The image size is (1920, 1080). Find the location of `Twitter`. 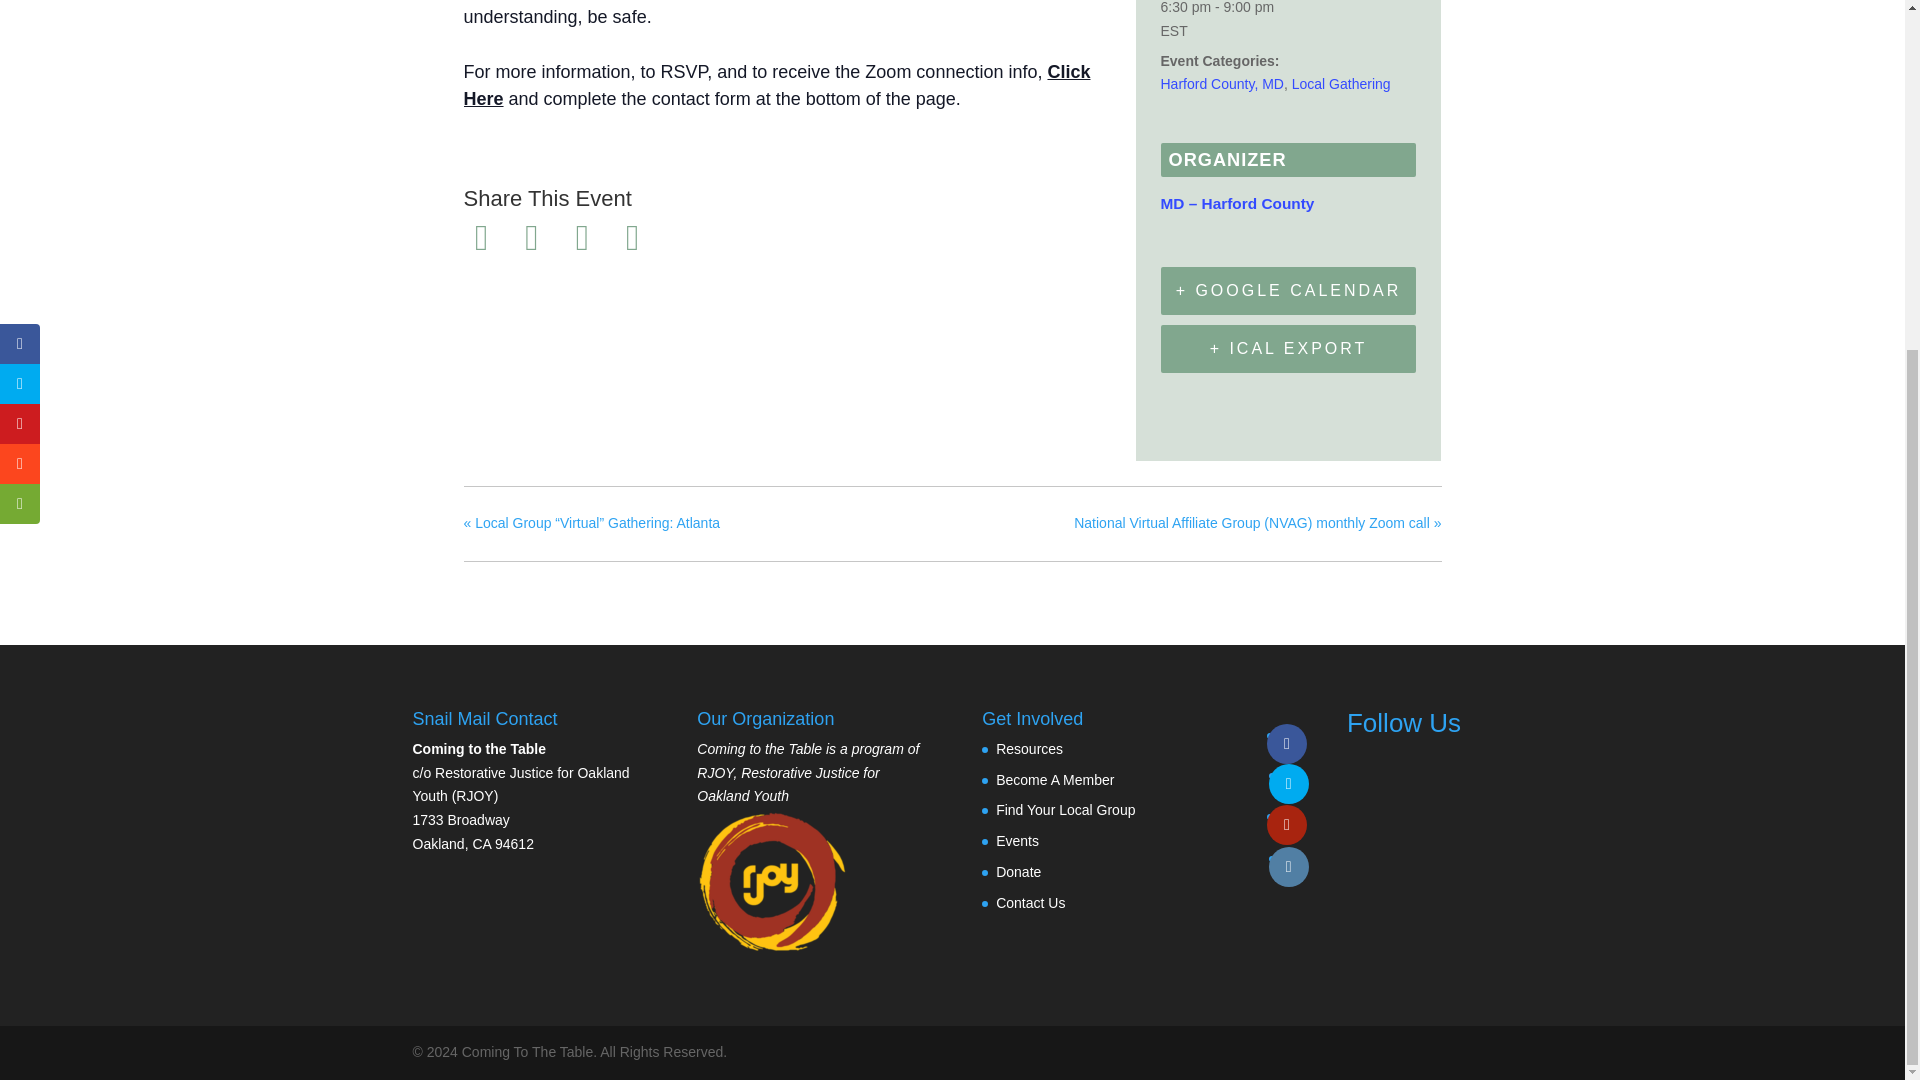

Twitter is located at coordinates (531, 238).